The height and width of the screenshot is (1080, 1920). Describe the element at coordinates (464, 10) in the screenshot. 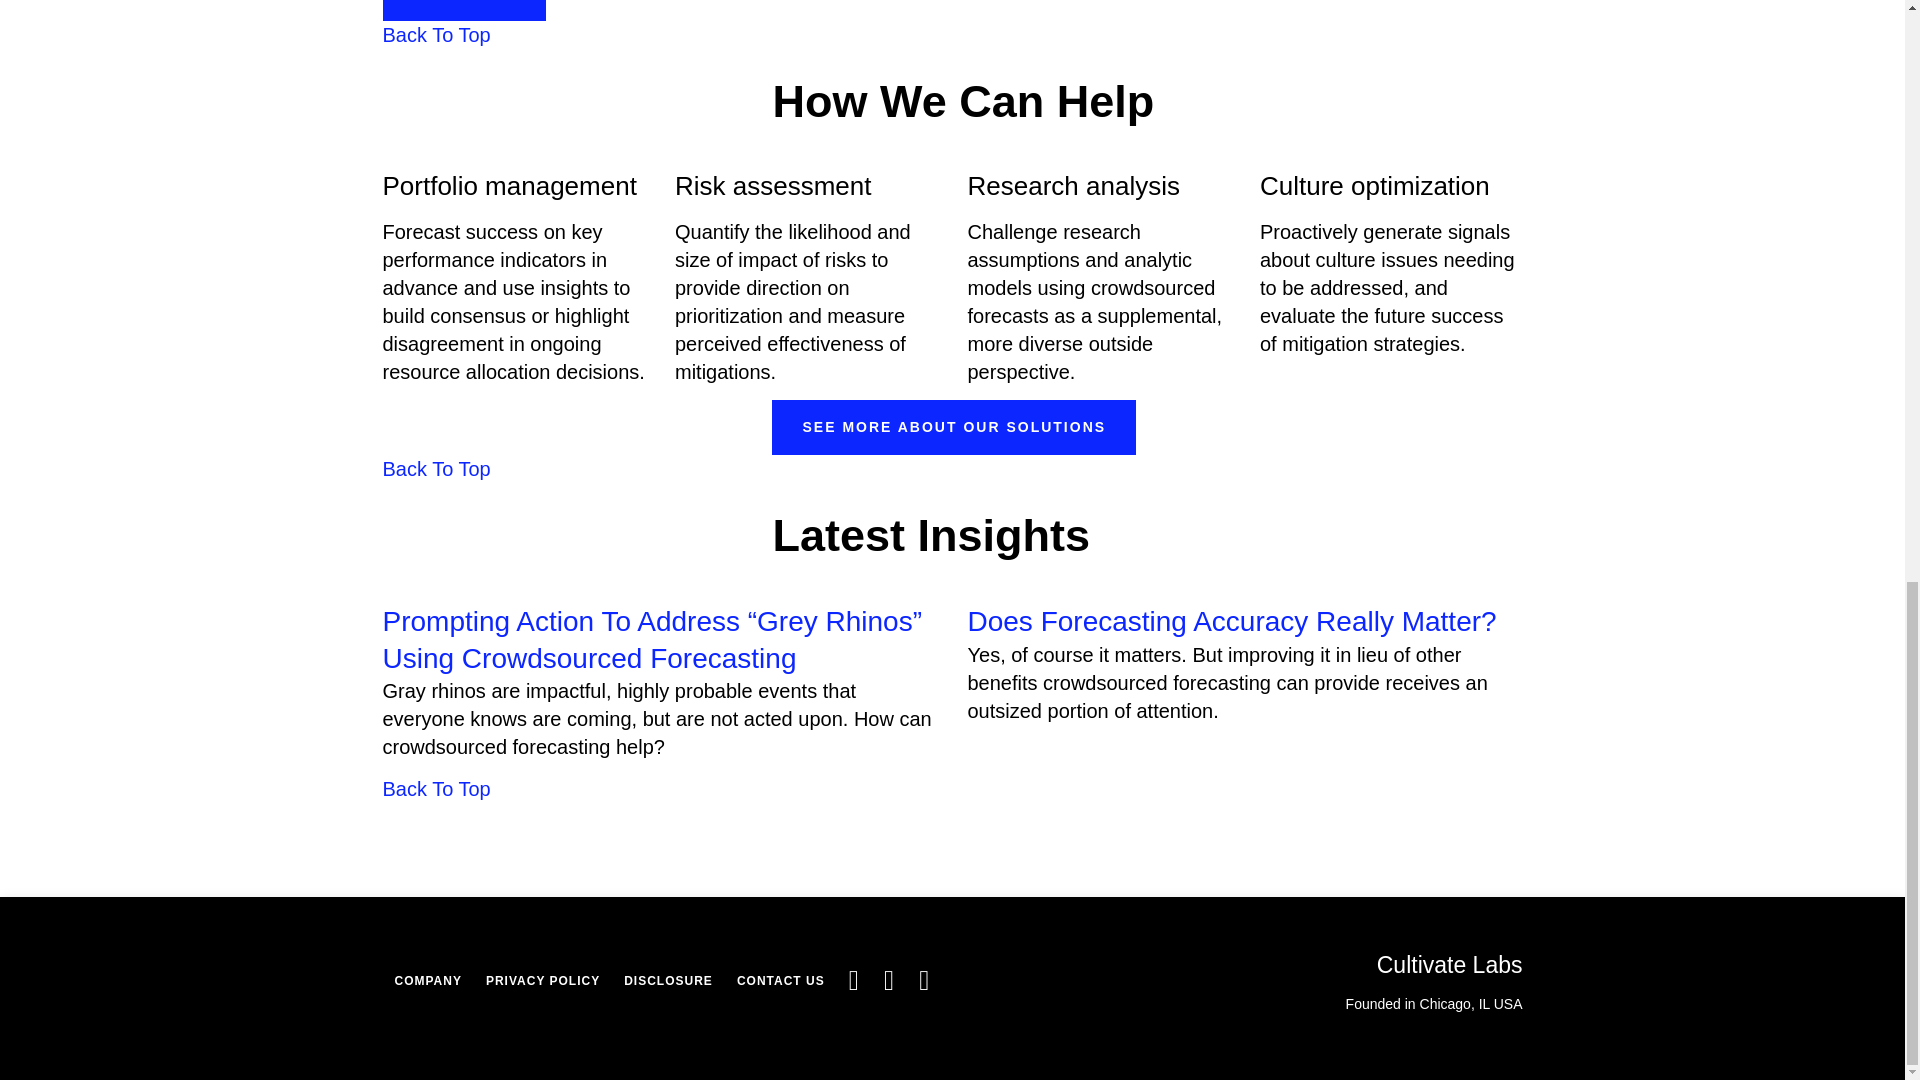

I see `READ MORE` at that location.